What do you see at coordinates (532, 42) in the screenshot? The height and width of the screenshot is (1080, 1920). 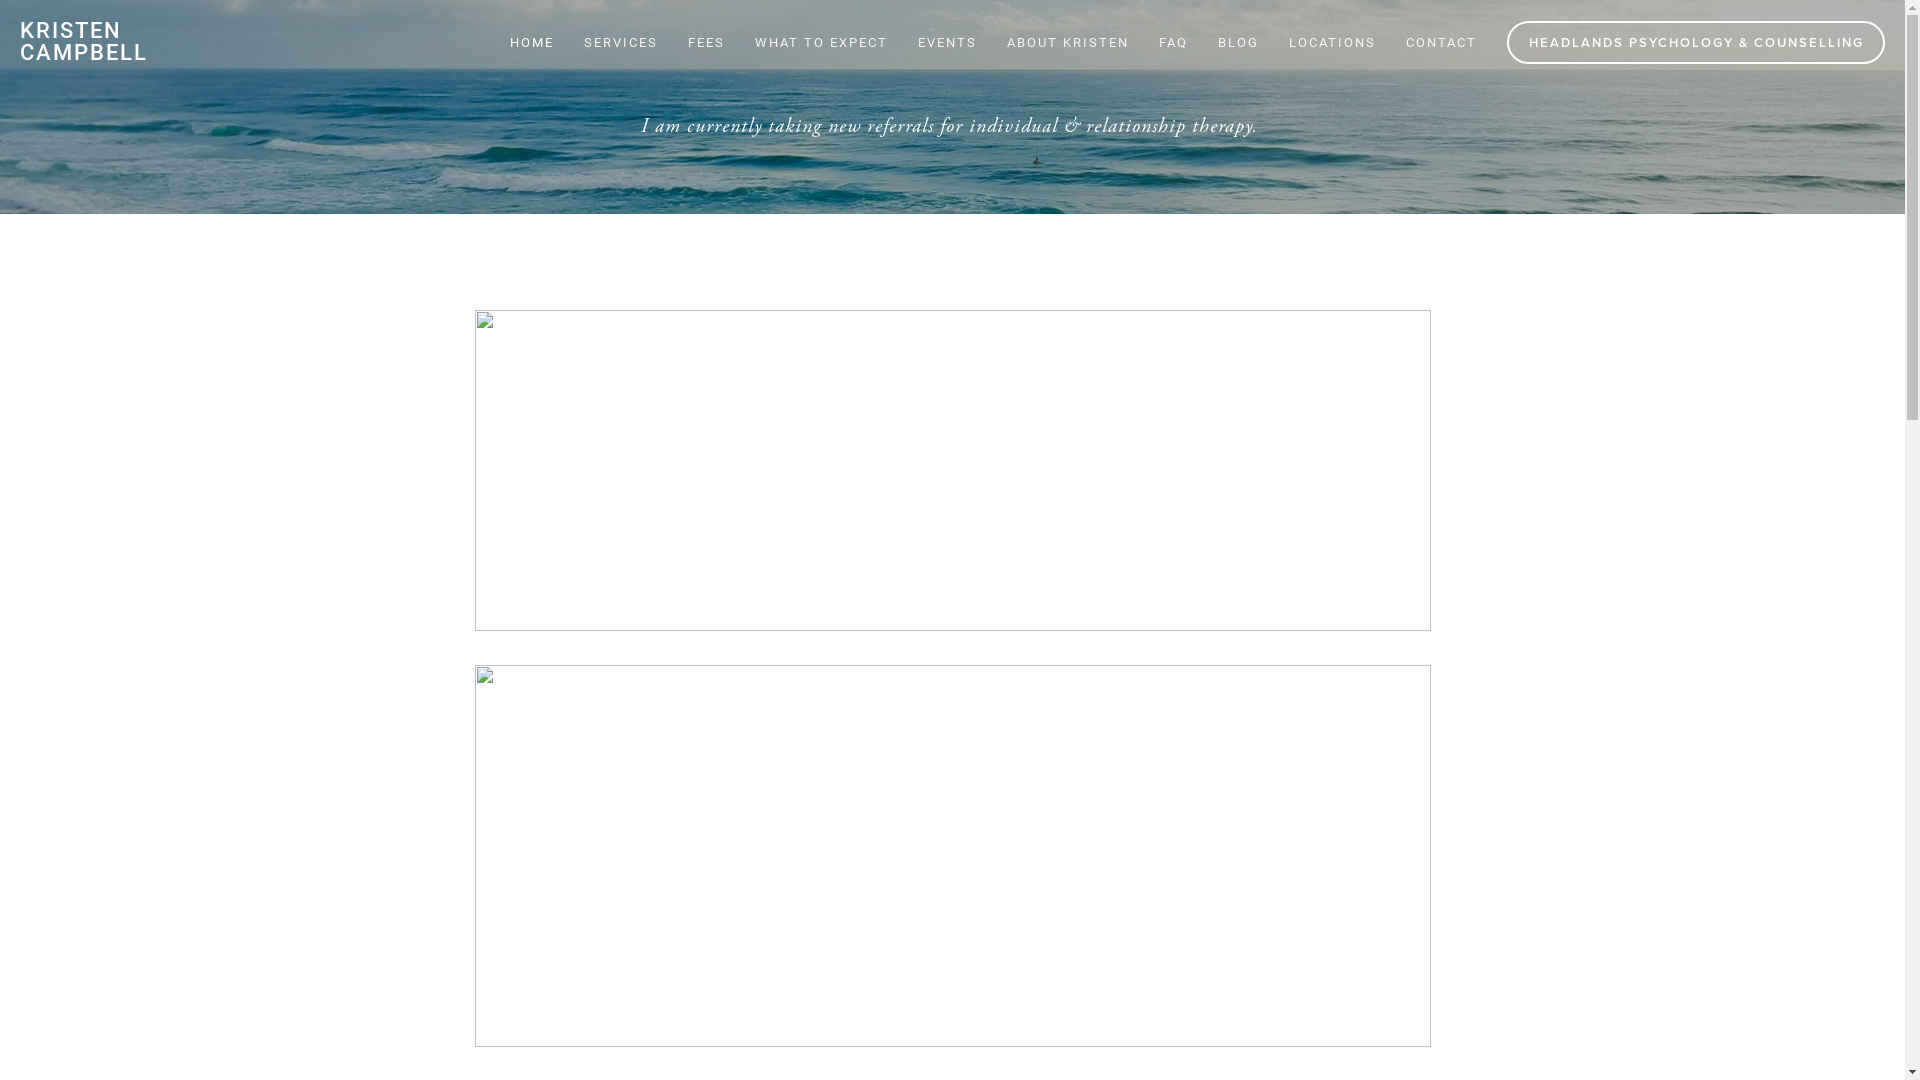 I see `HOME` at bounding box center [532, 42].